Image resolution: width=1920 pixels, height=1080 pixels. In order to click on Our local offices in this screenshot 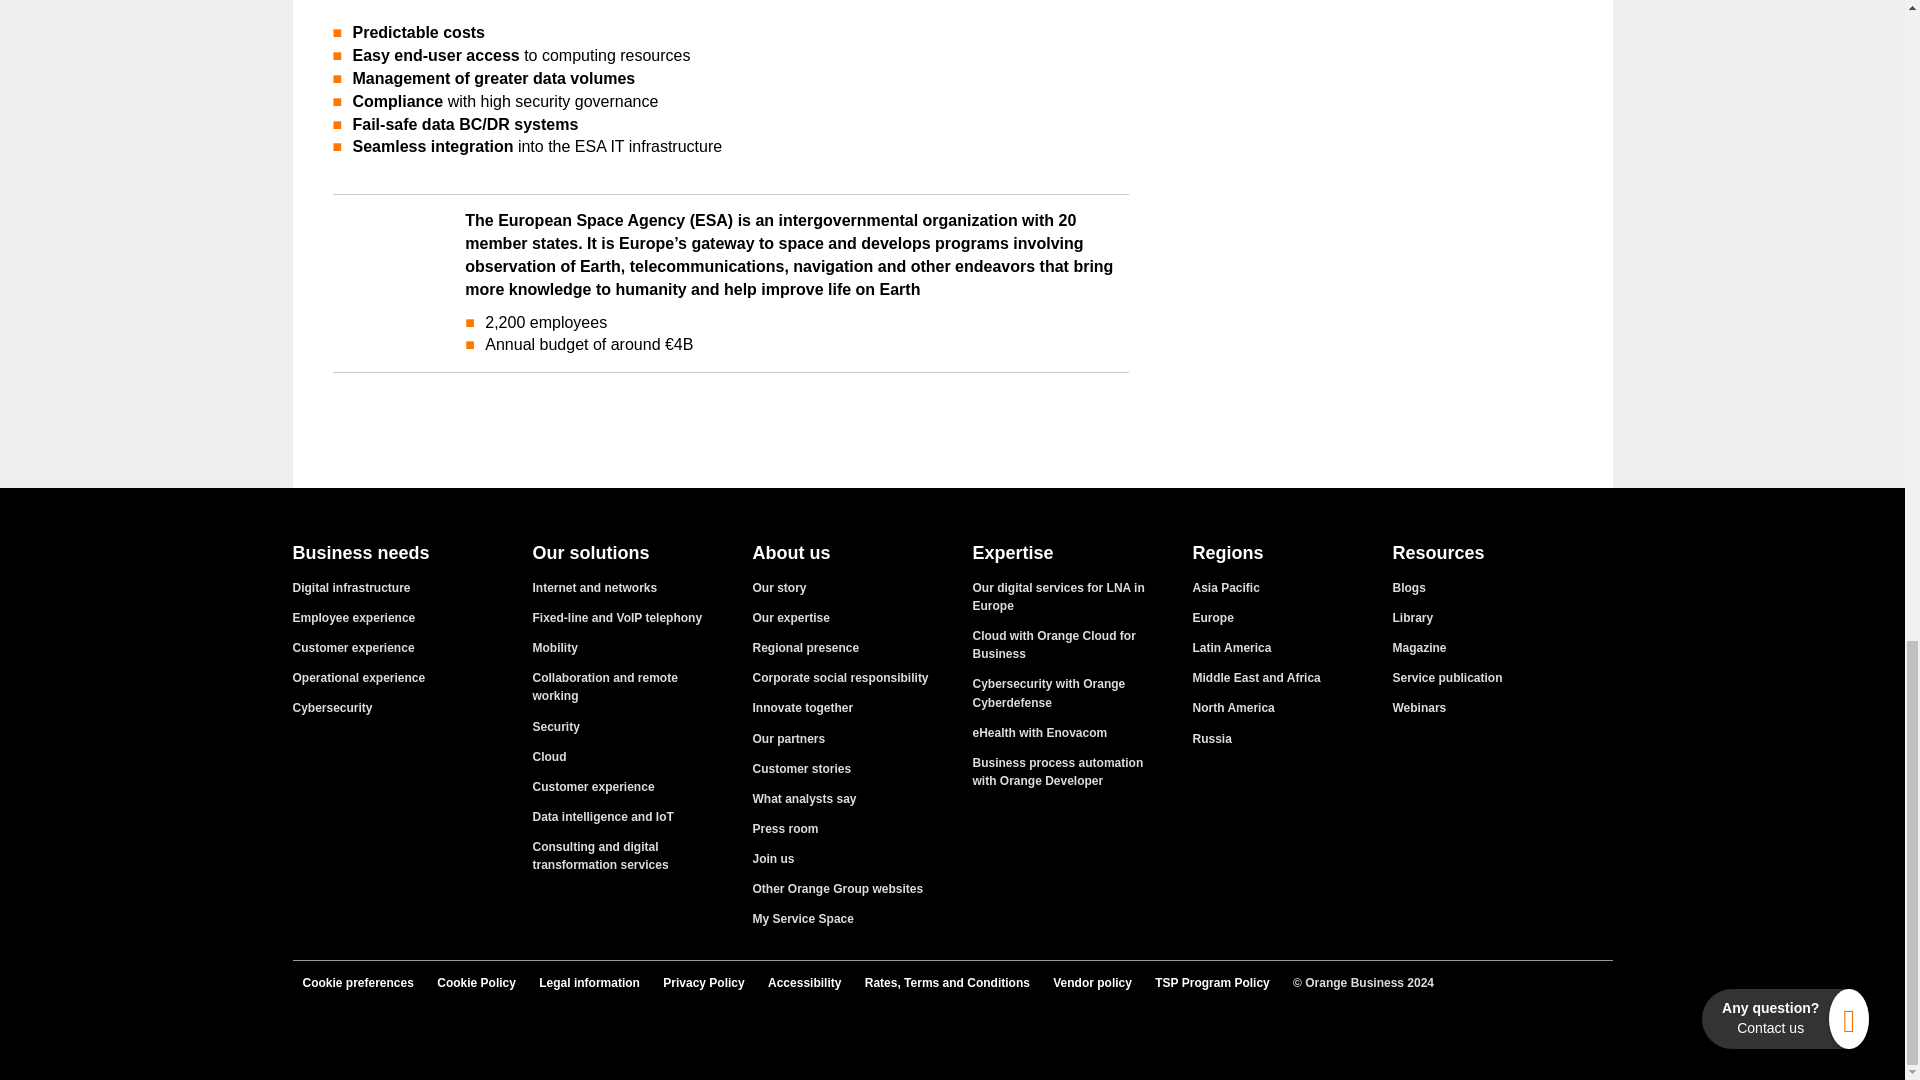, I will do `click(805, 648)`.